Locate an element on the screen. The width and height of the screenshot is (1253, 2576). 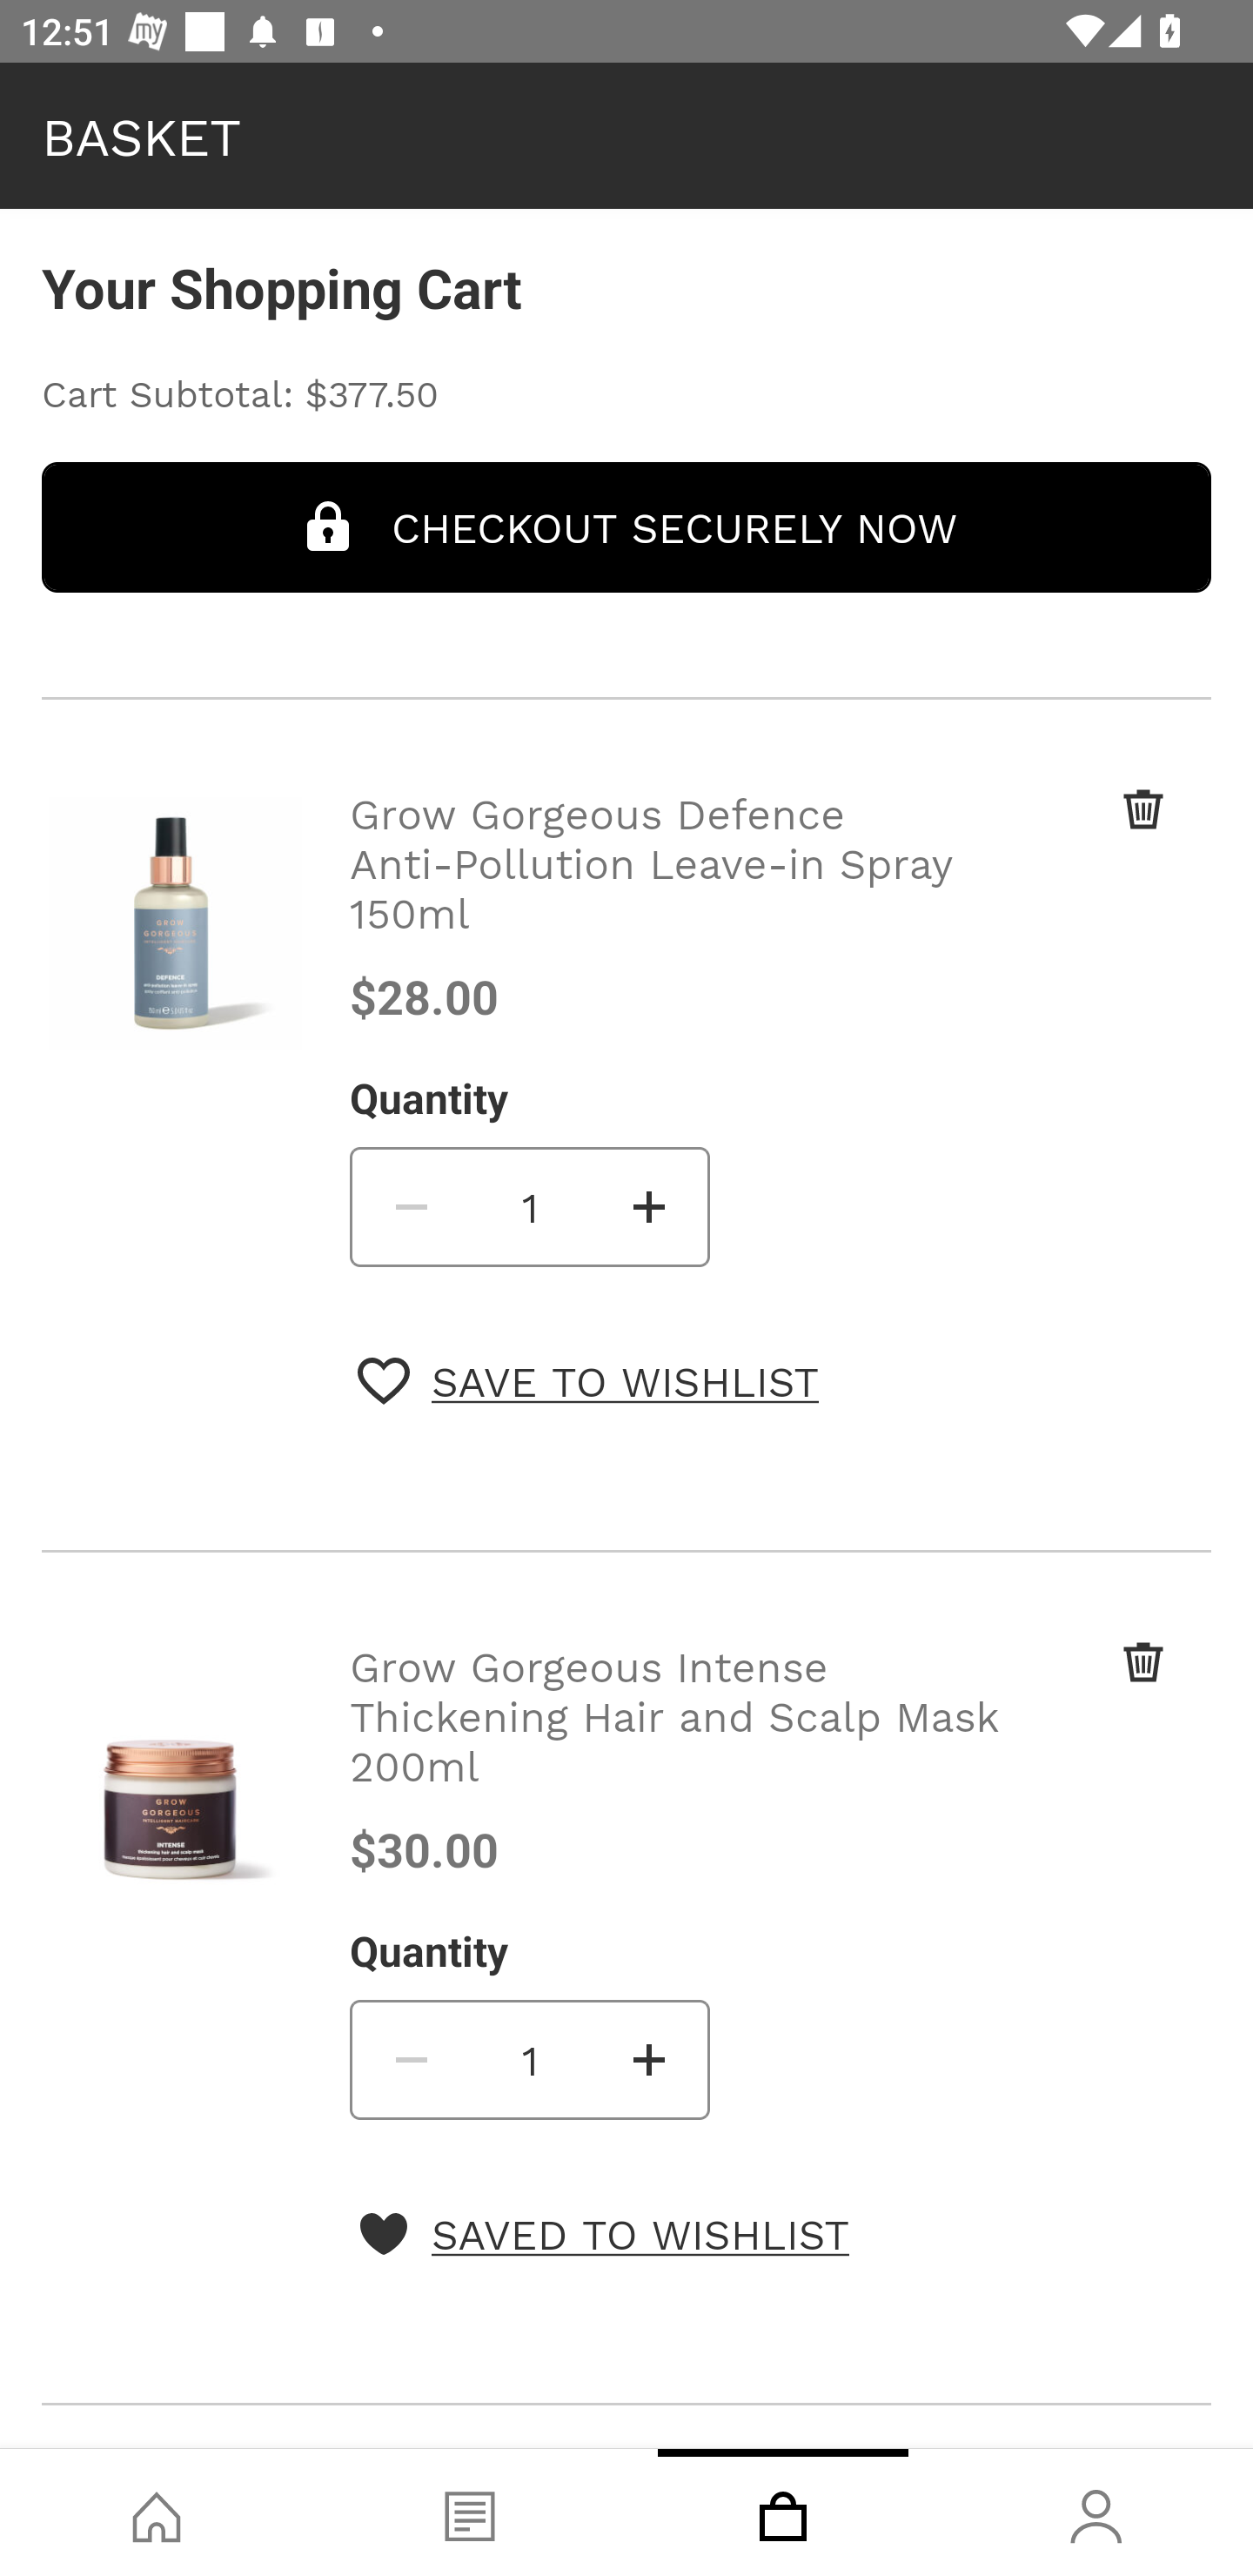
Remove this item is located at coordinates (1088, 1697).